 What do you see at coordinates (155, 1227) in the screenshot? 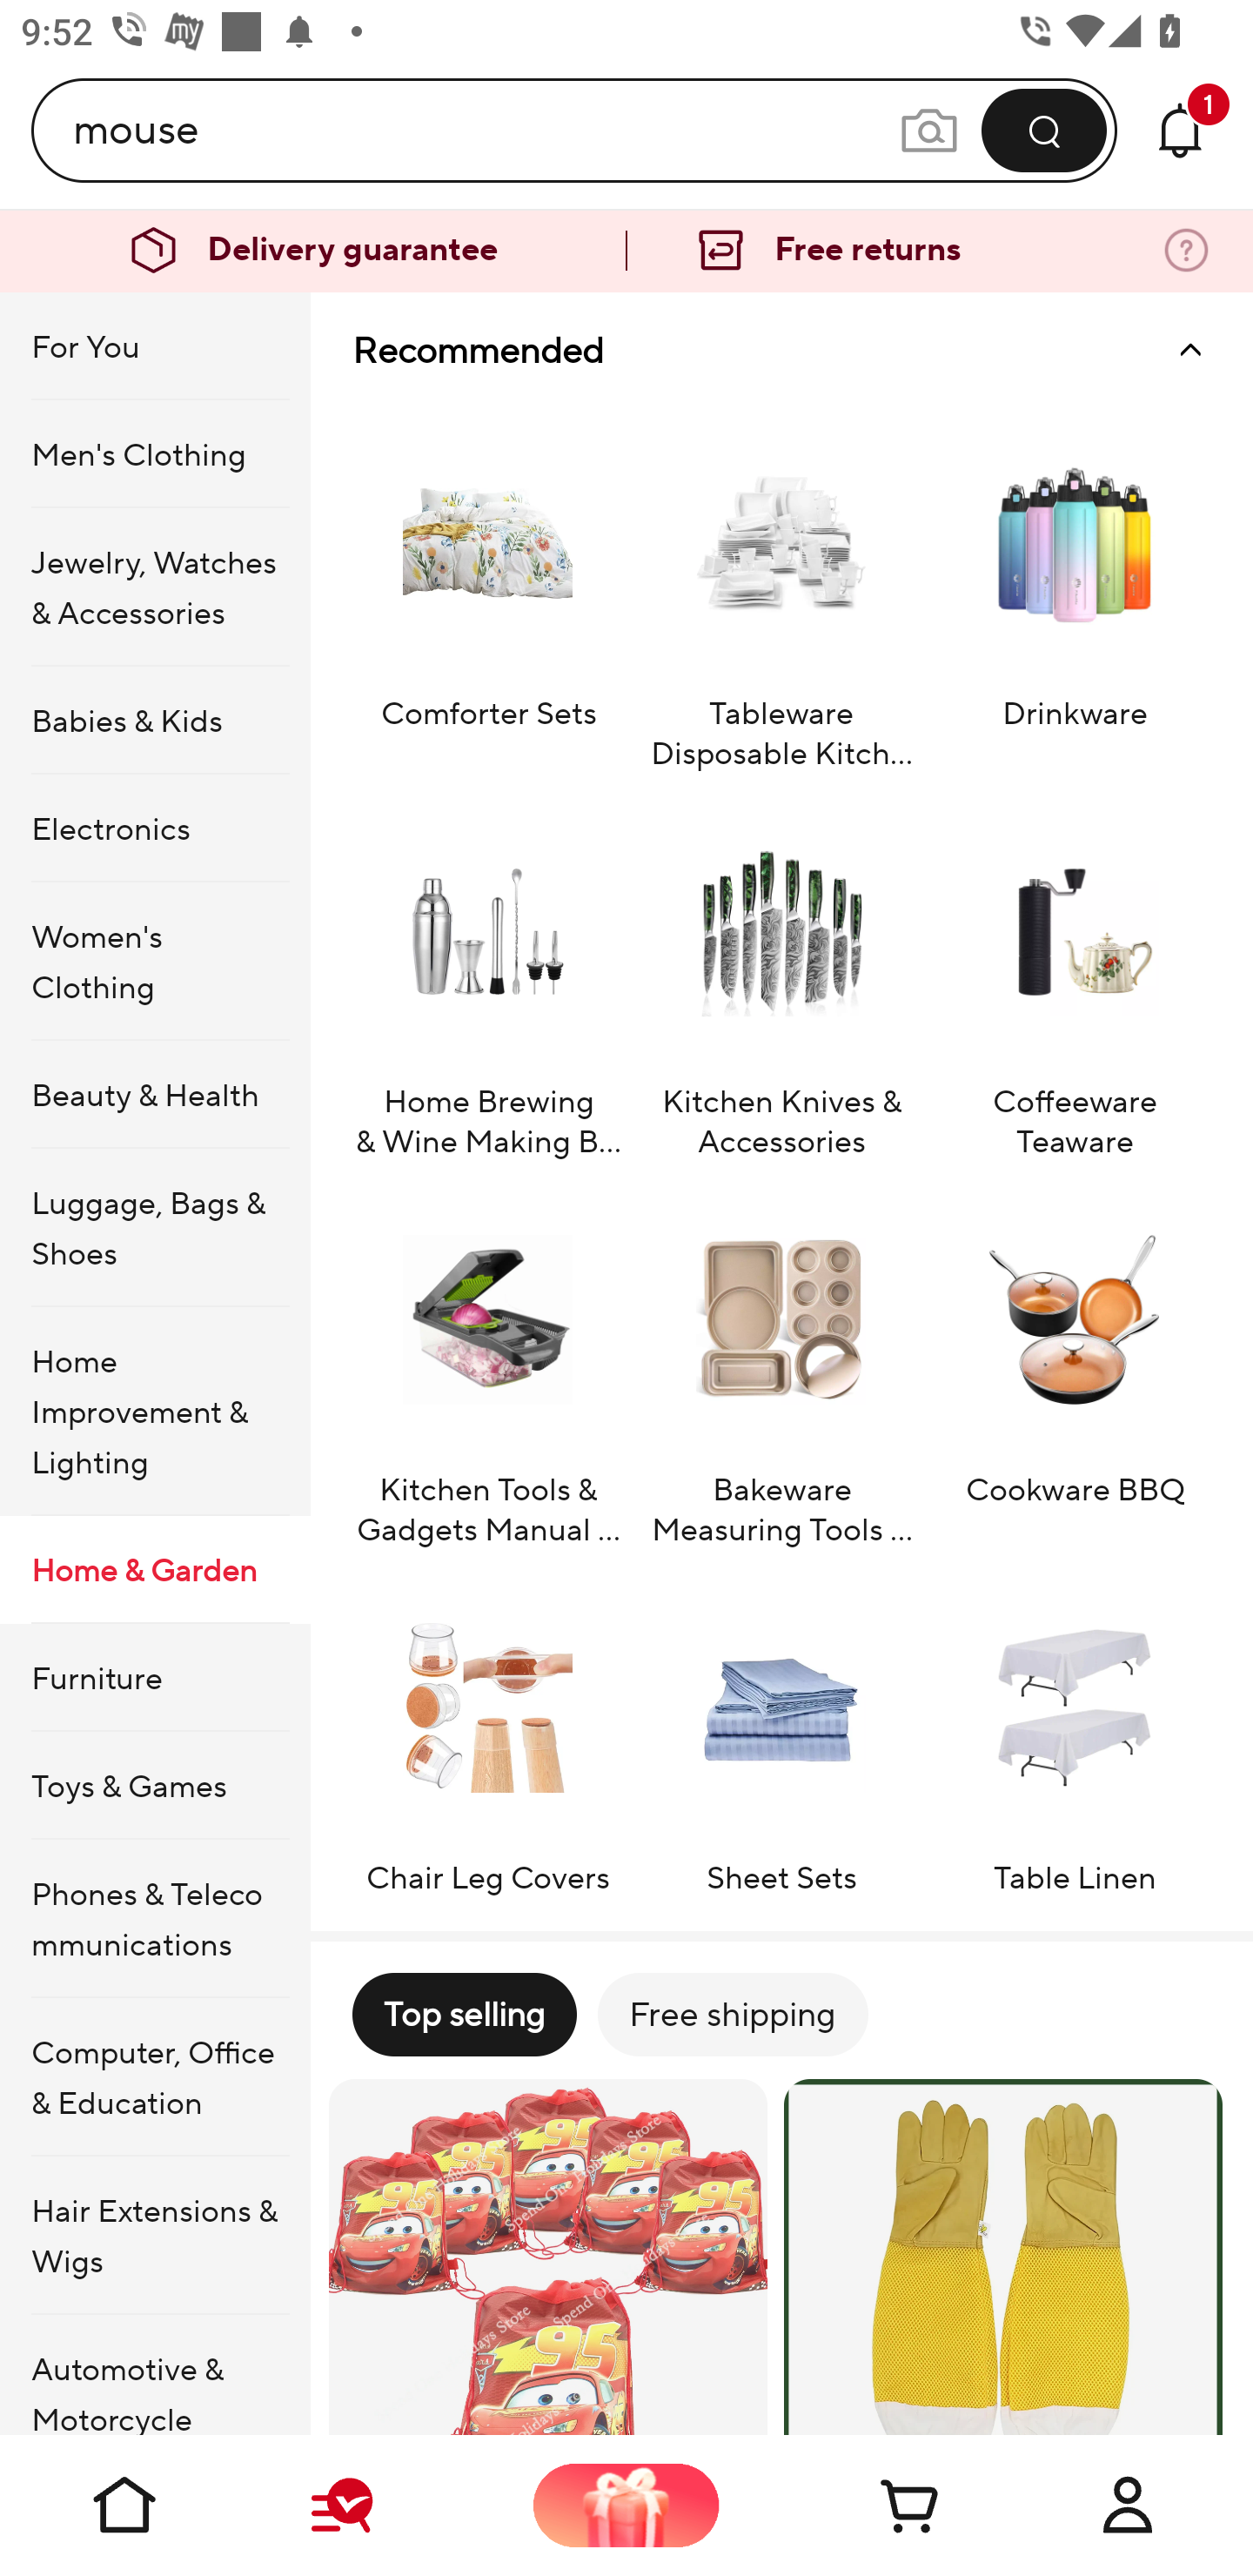
I see `Luggage, Bags & Shoes` at bounding box center [155, 1227].